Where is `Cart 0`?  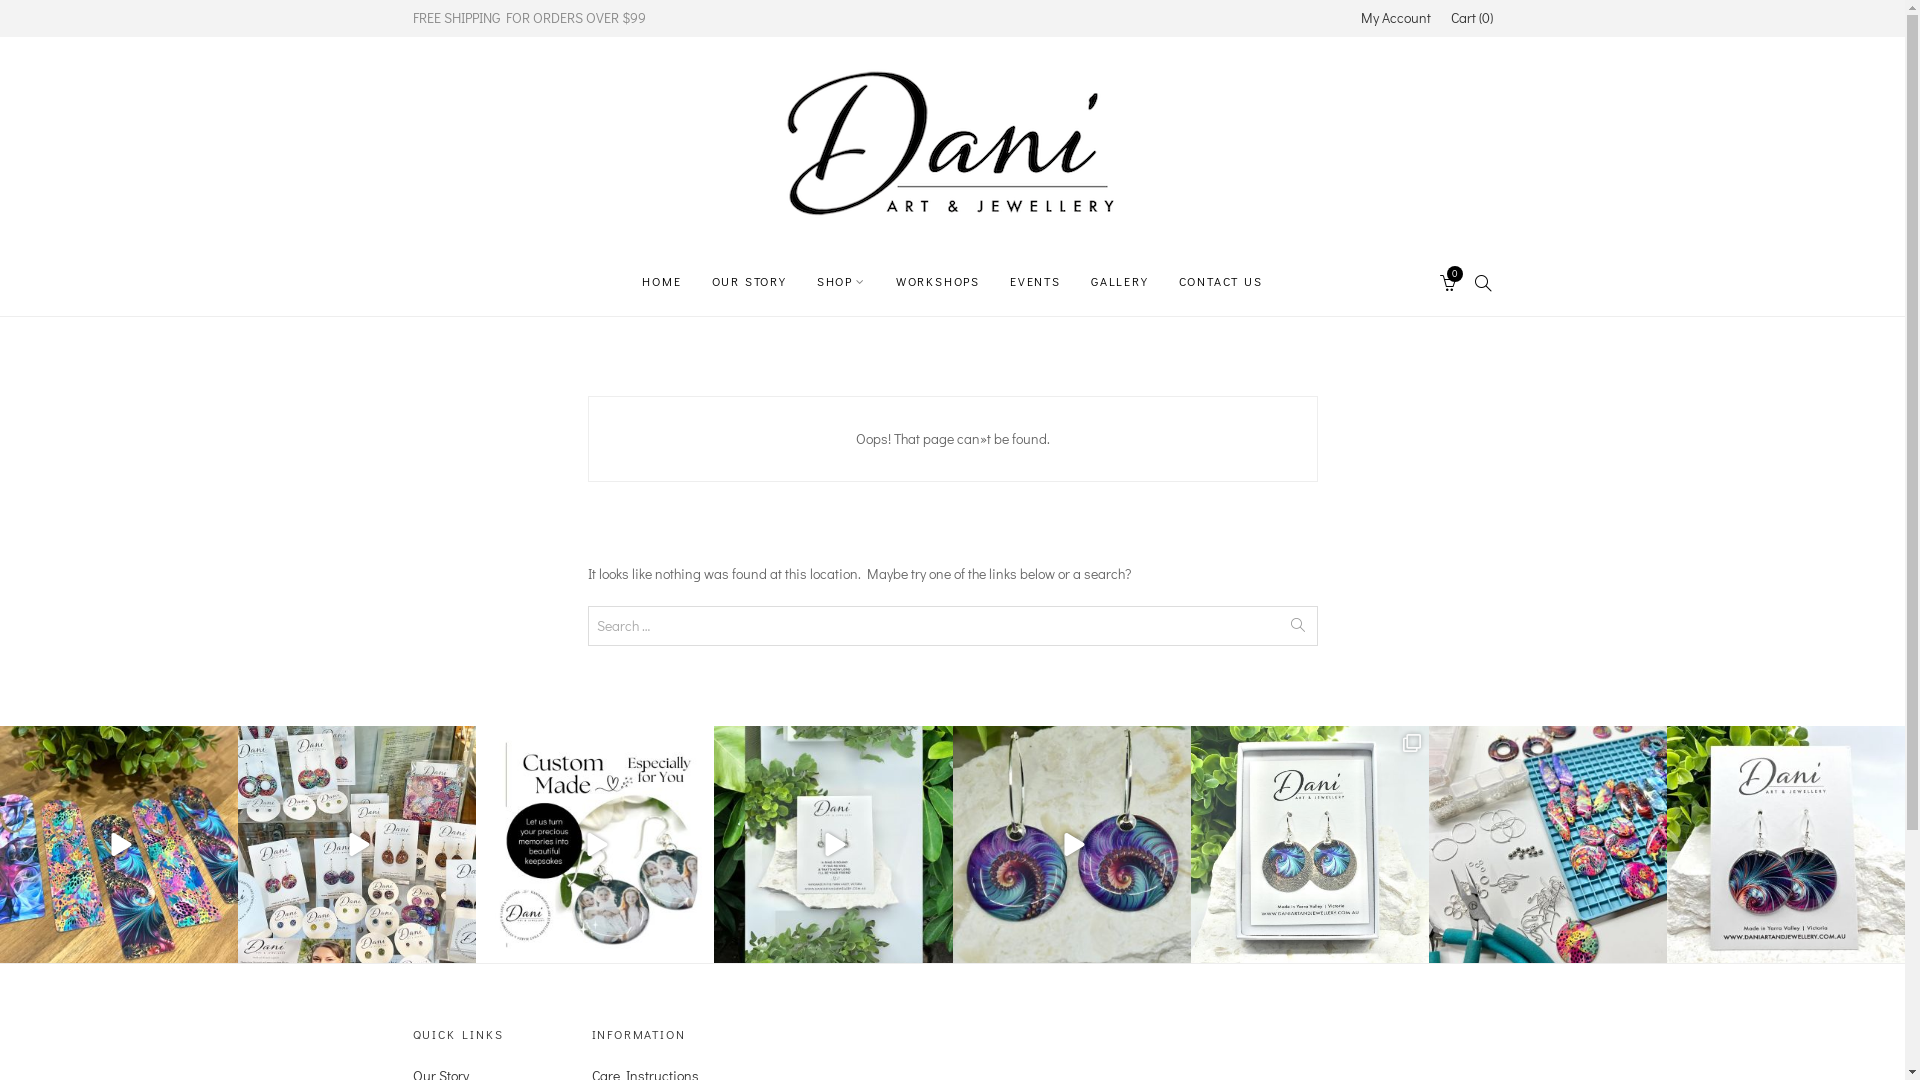
Cart 0 is located at coordinates (1471, 18).